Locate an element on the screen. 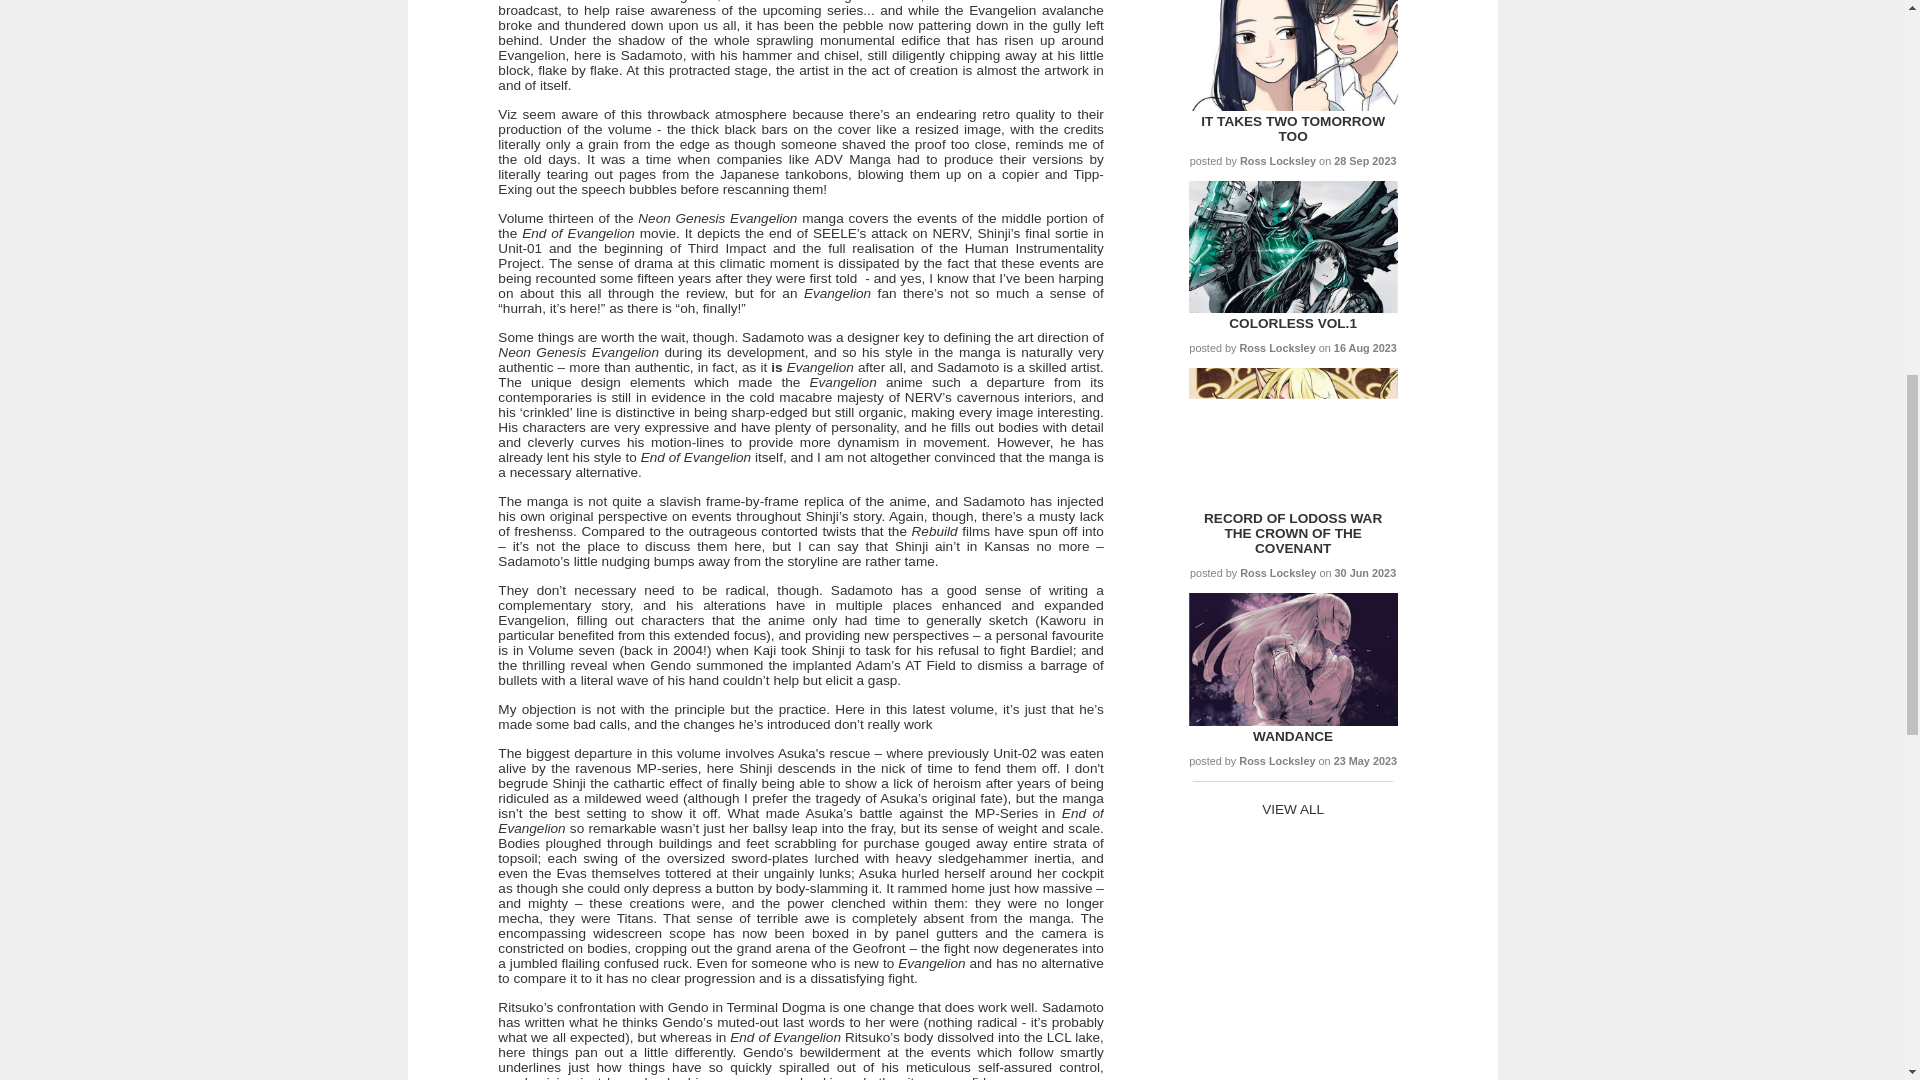  COLORLESS VOL.1 is located at coordinates (1292, 323).